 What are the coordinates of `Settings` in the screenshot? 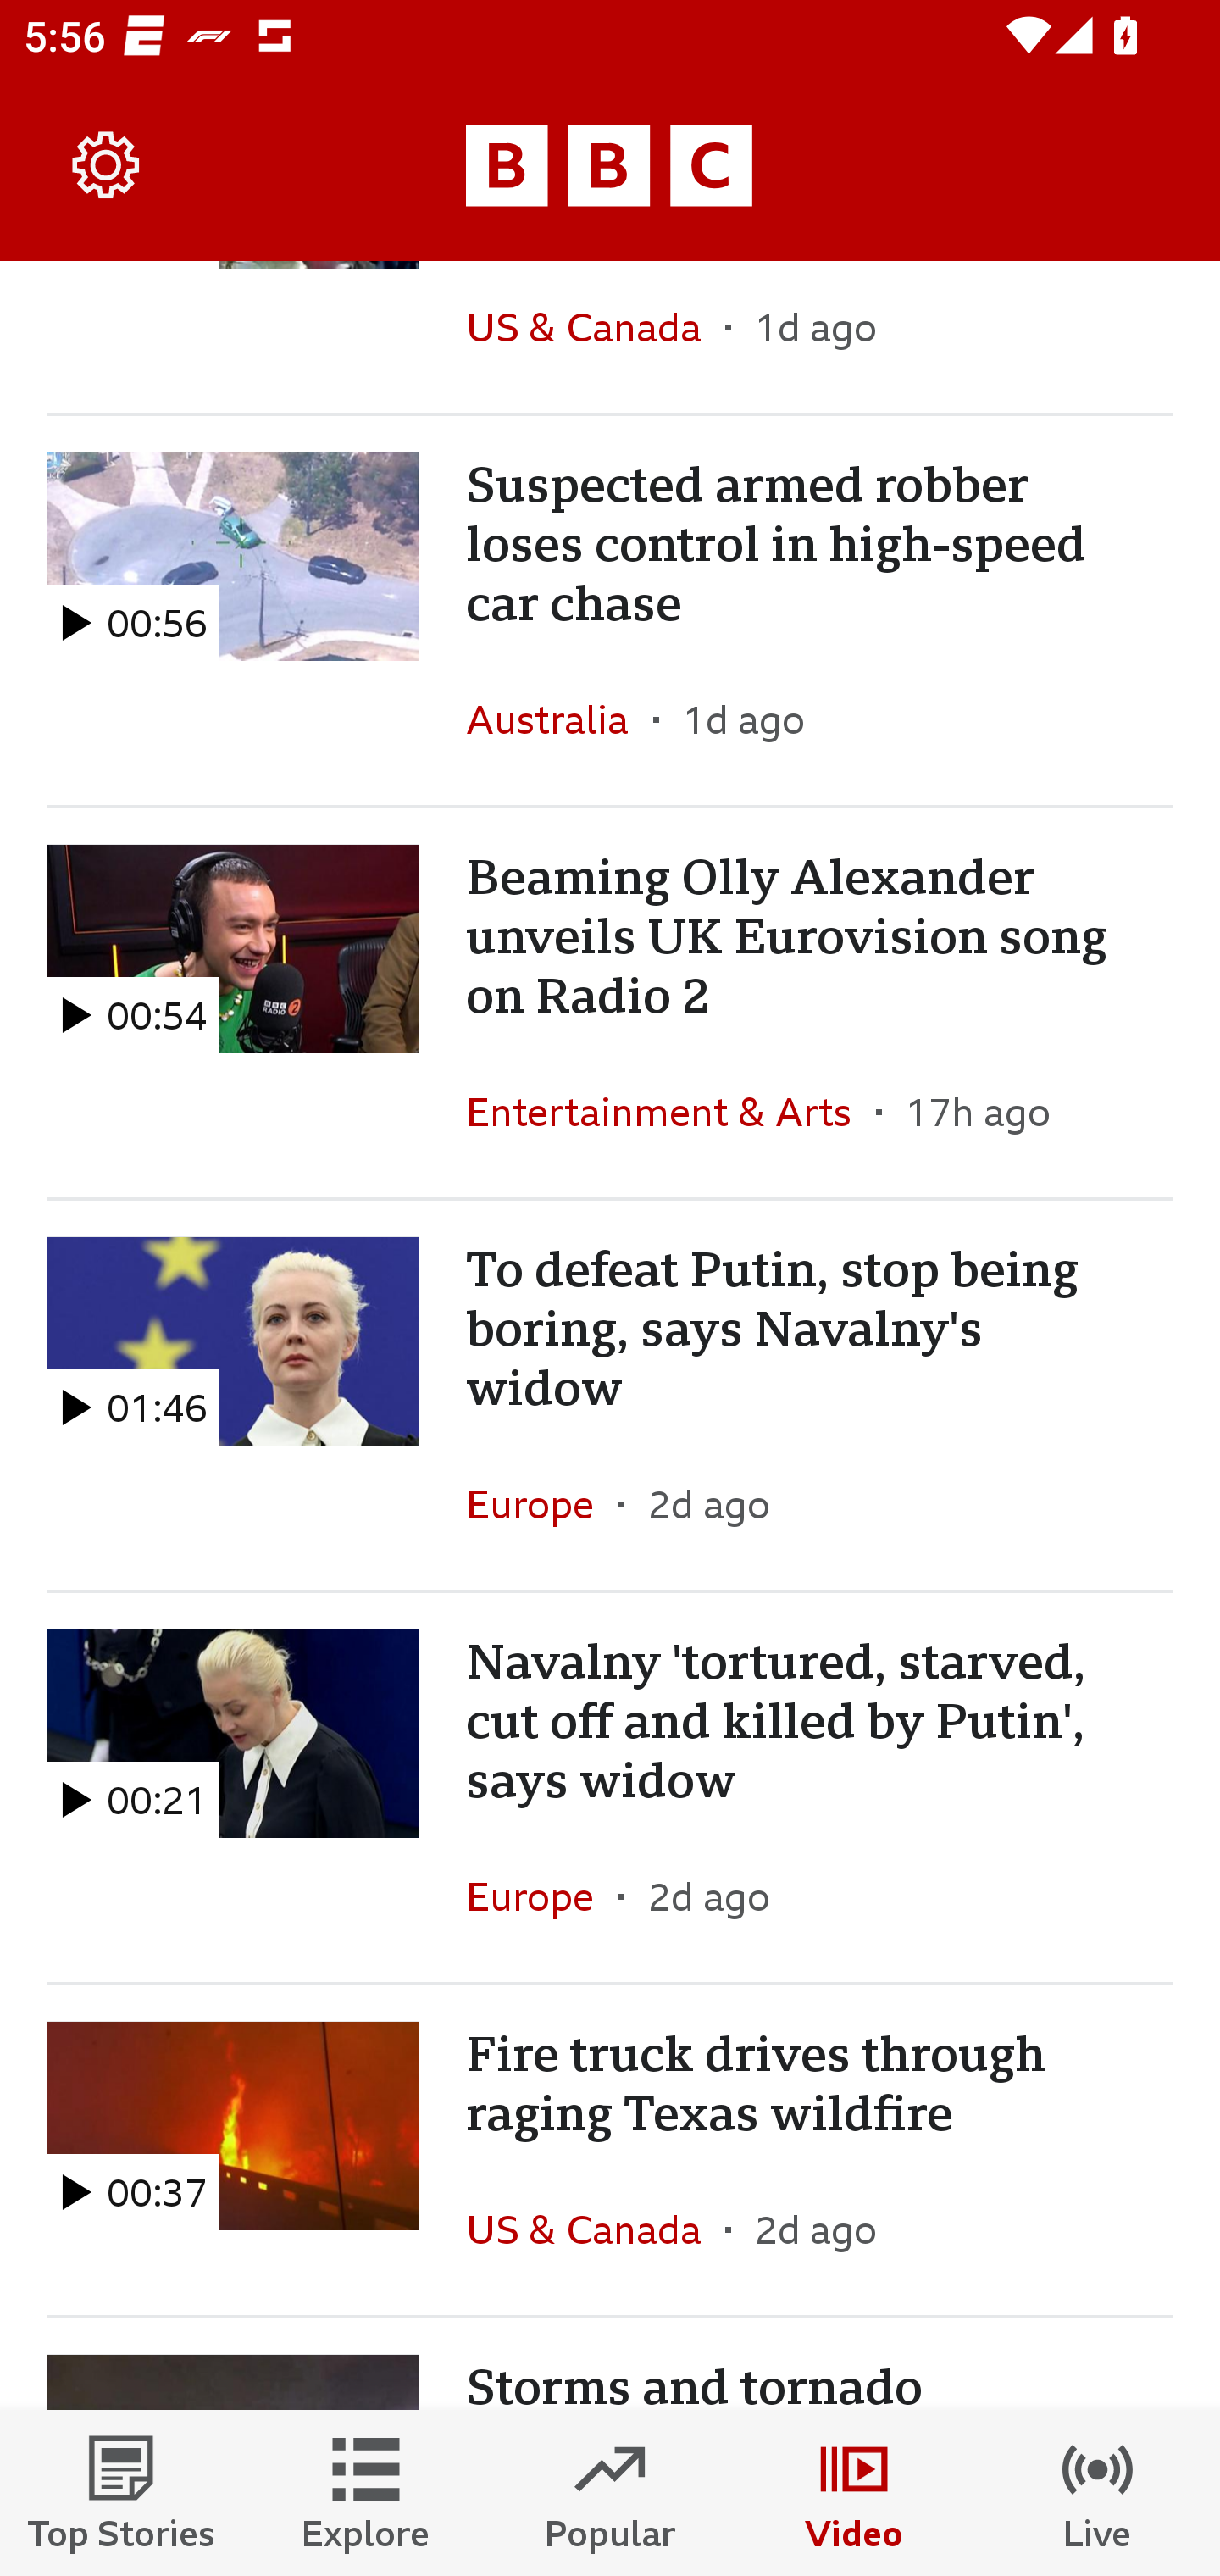 It's located at (107, 166).